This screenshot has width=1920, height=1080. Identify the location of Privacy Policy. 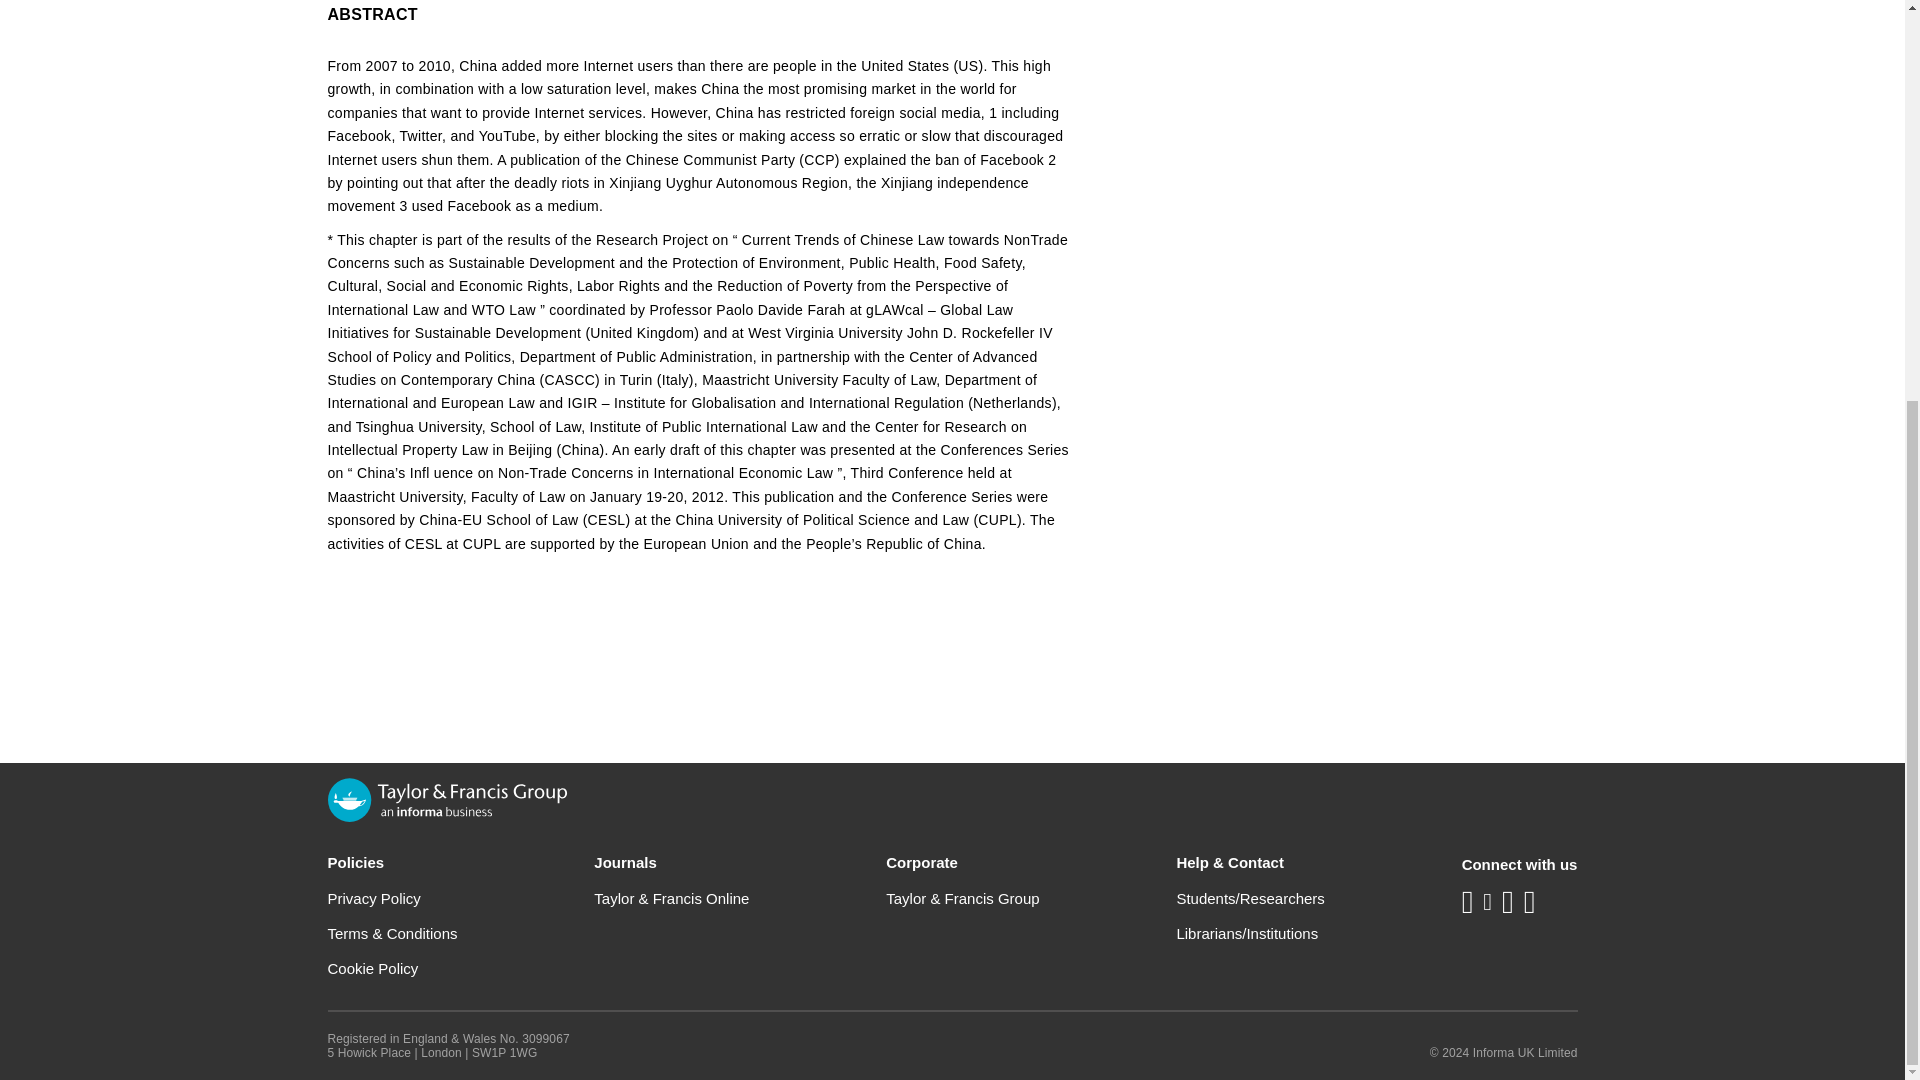
(374, 898).